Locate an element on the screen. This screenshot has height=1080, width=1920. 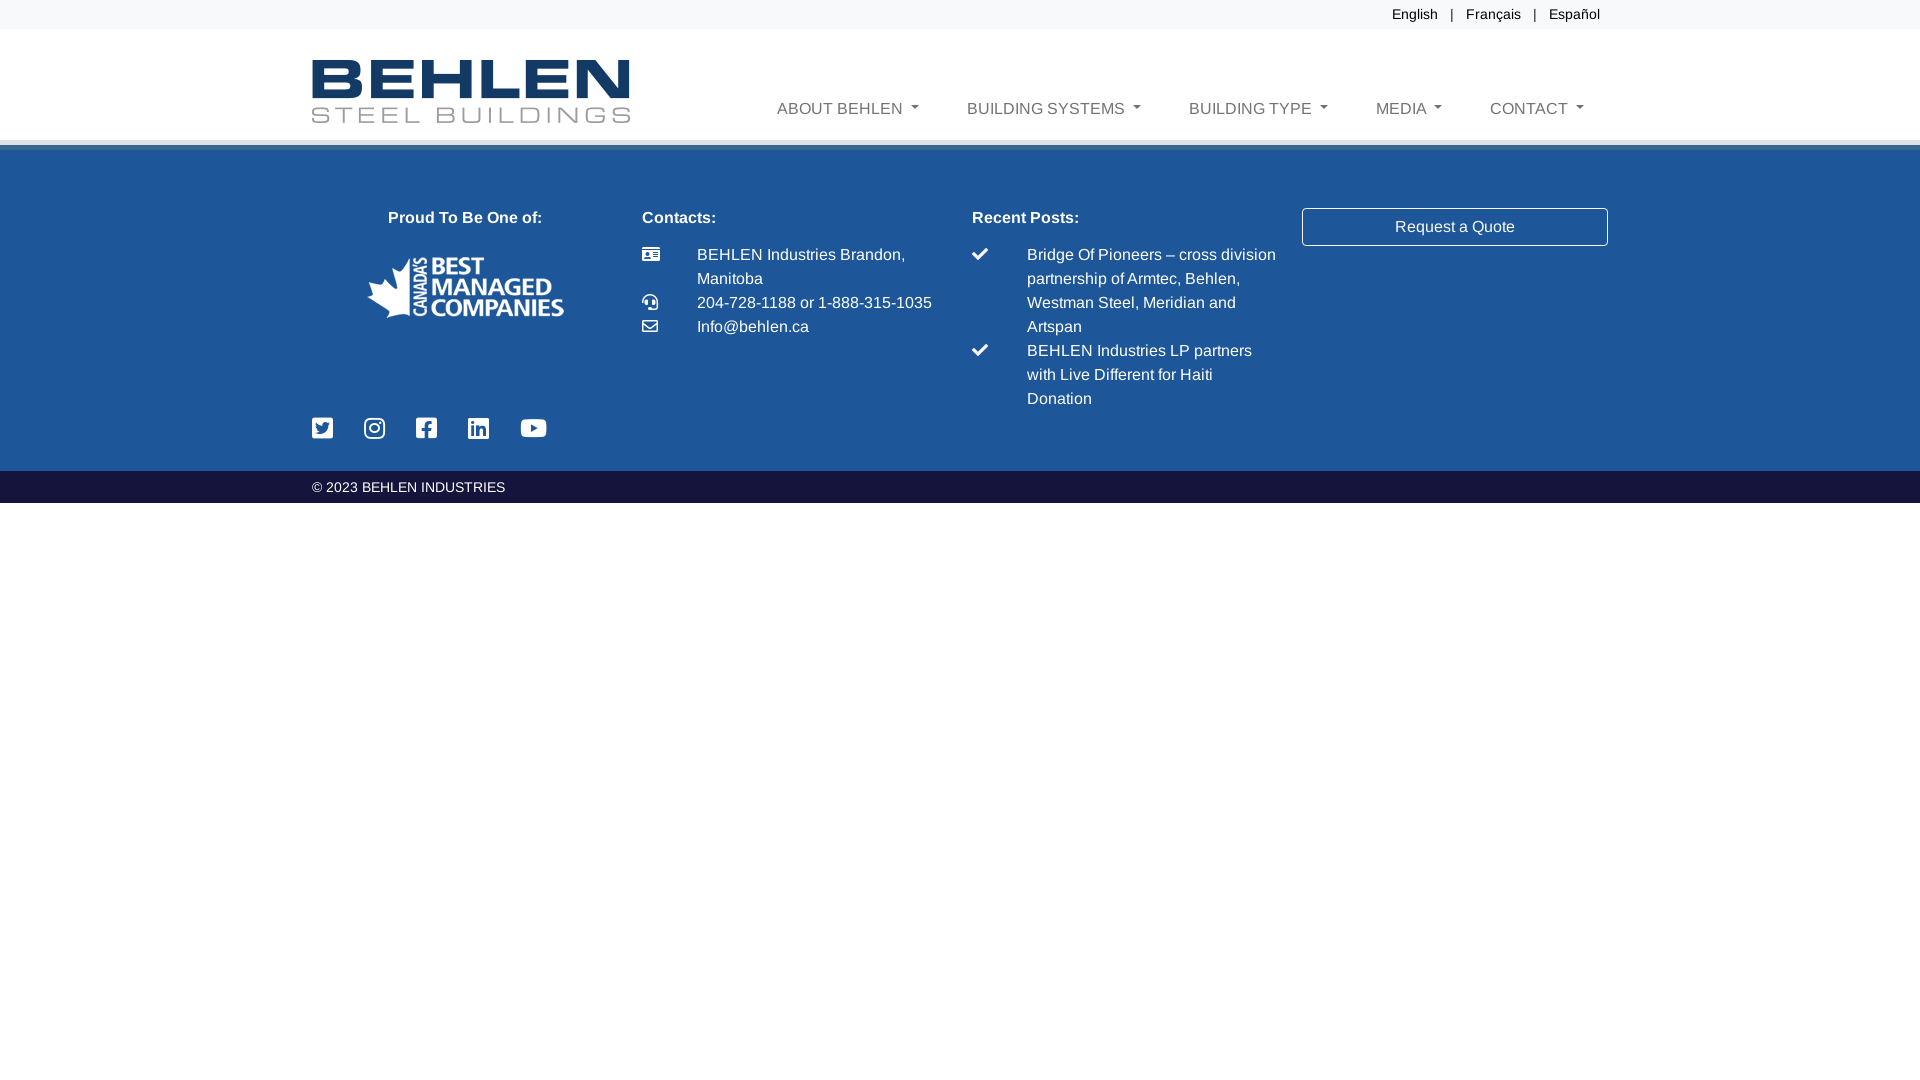
MEDIA is located at coordinates (1409, 108).